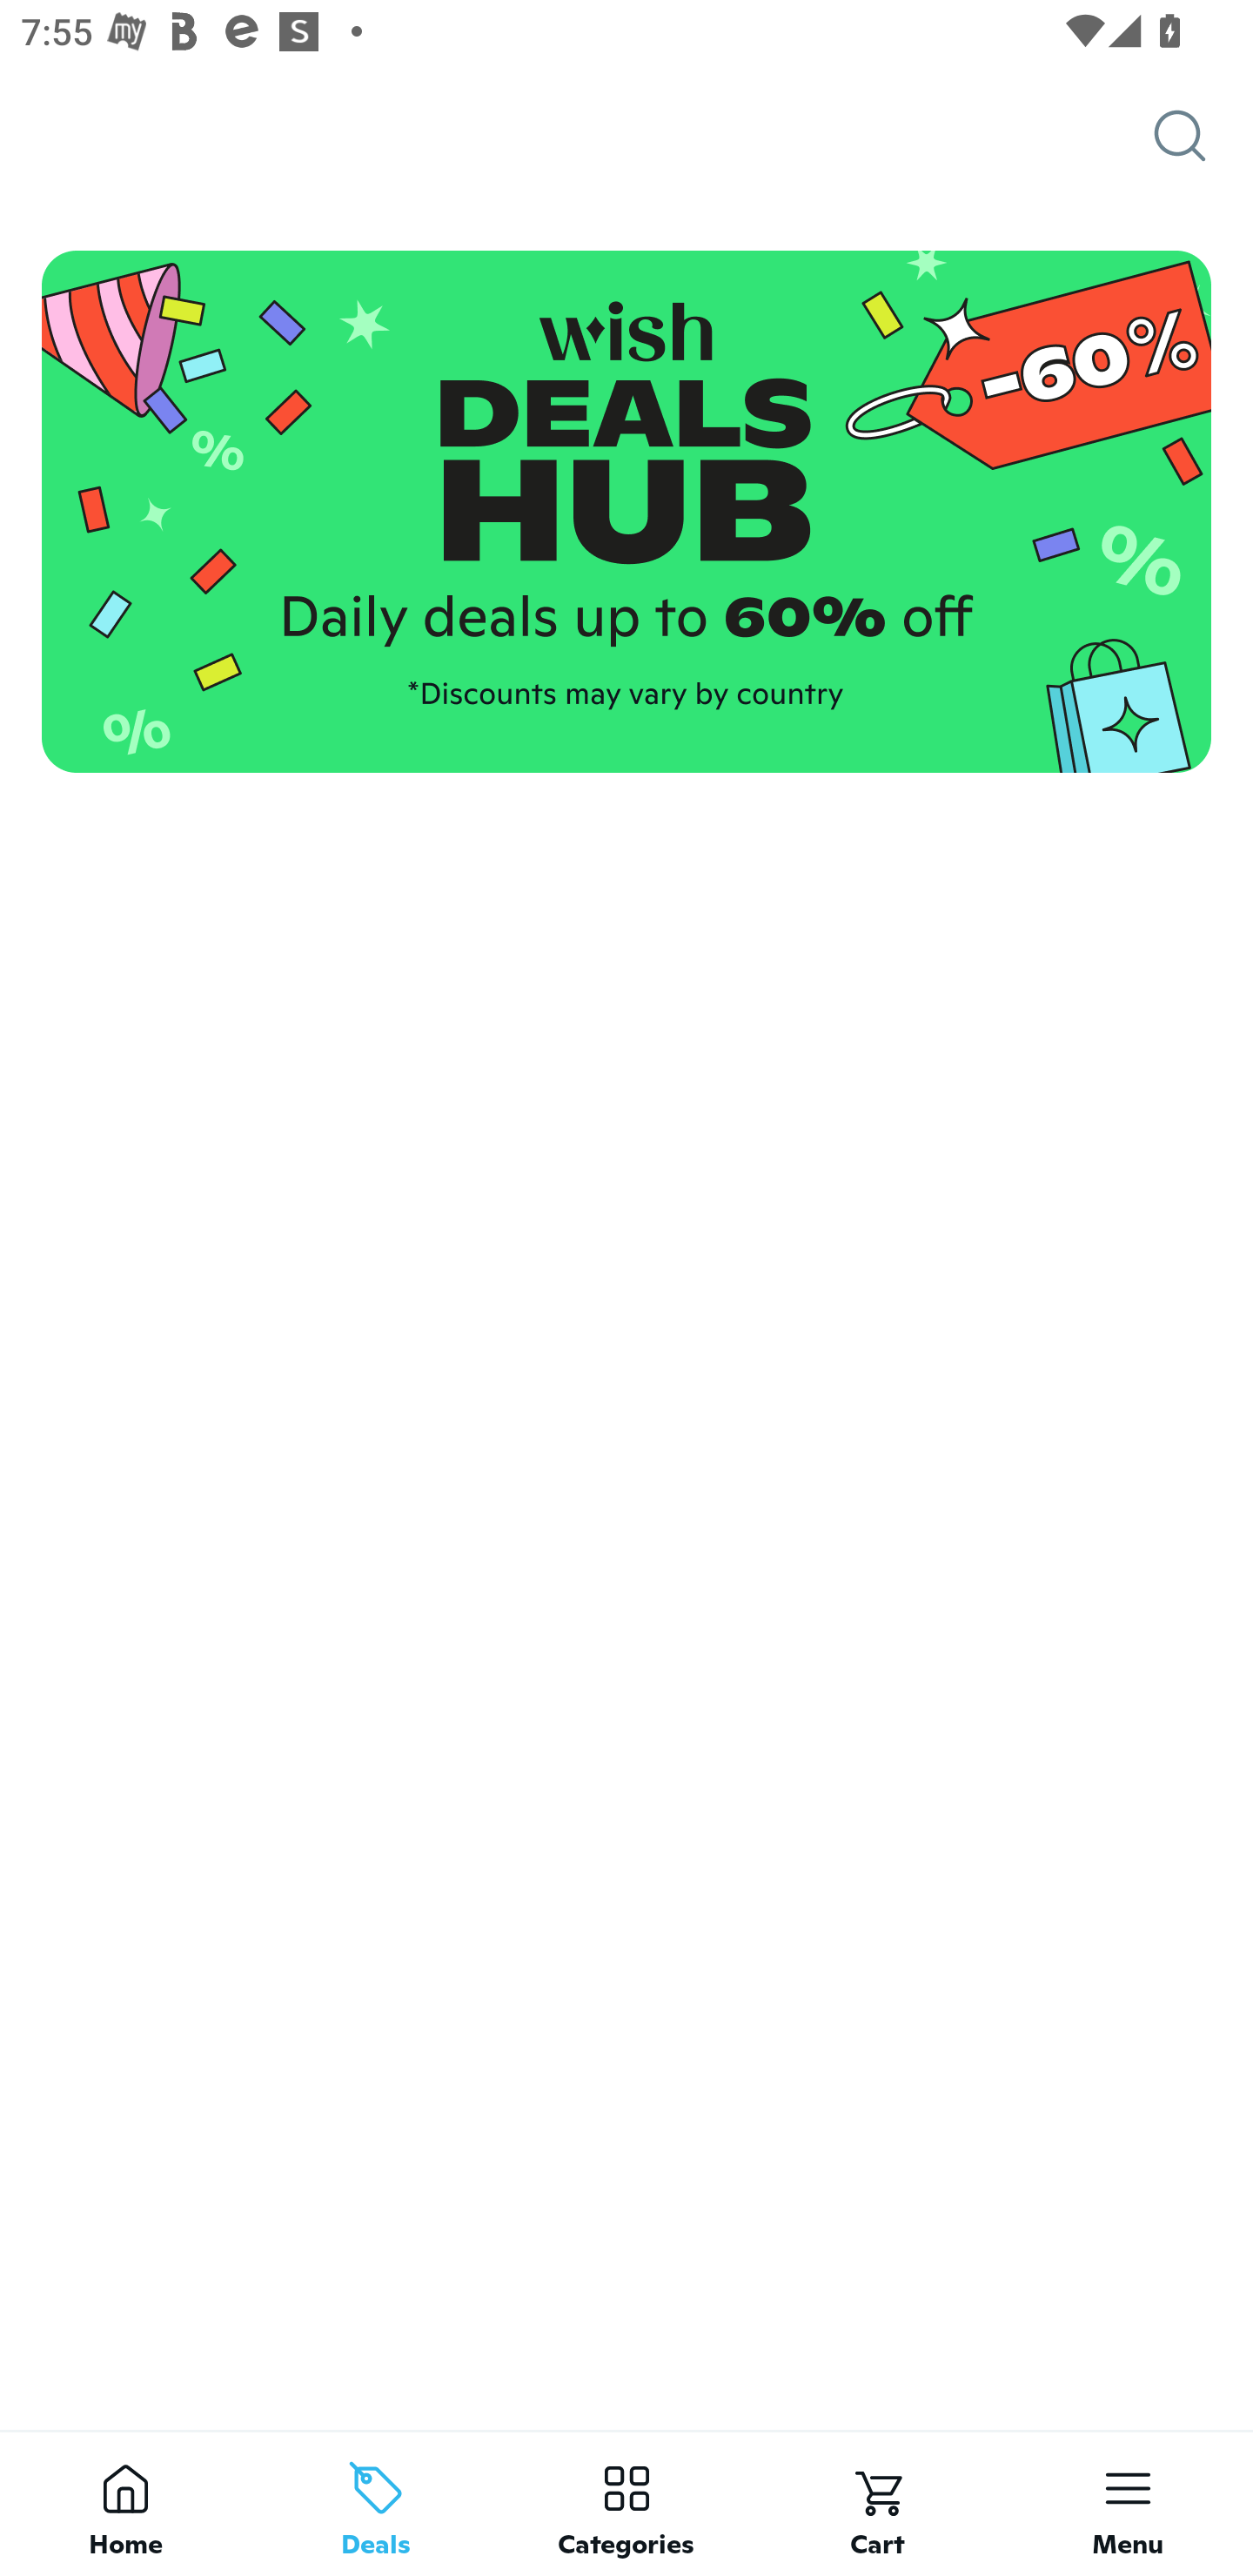 The width and height of the screenshot is (1253, 2576). What do you see at coordinates (1128, 2503) in the screenshot?
I see `Menu` at bounding box center [1128, 2503].